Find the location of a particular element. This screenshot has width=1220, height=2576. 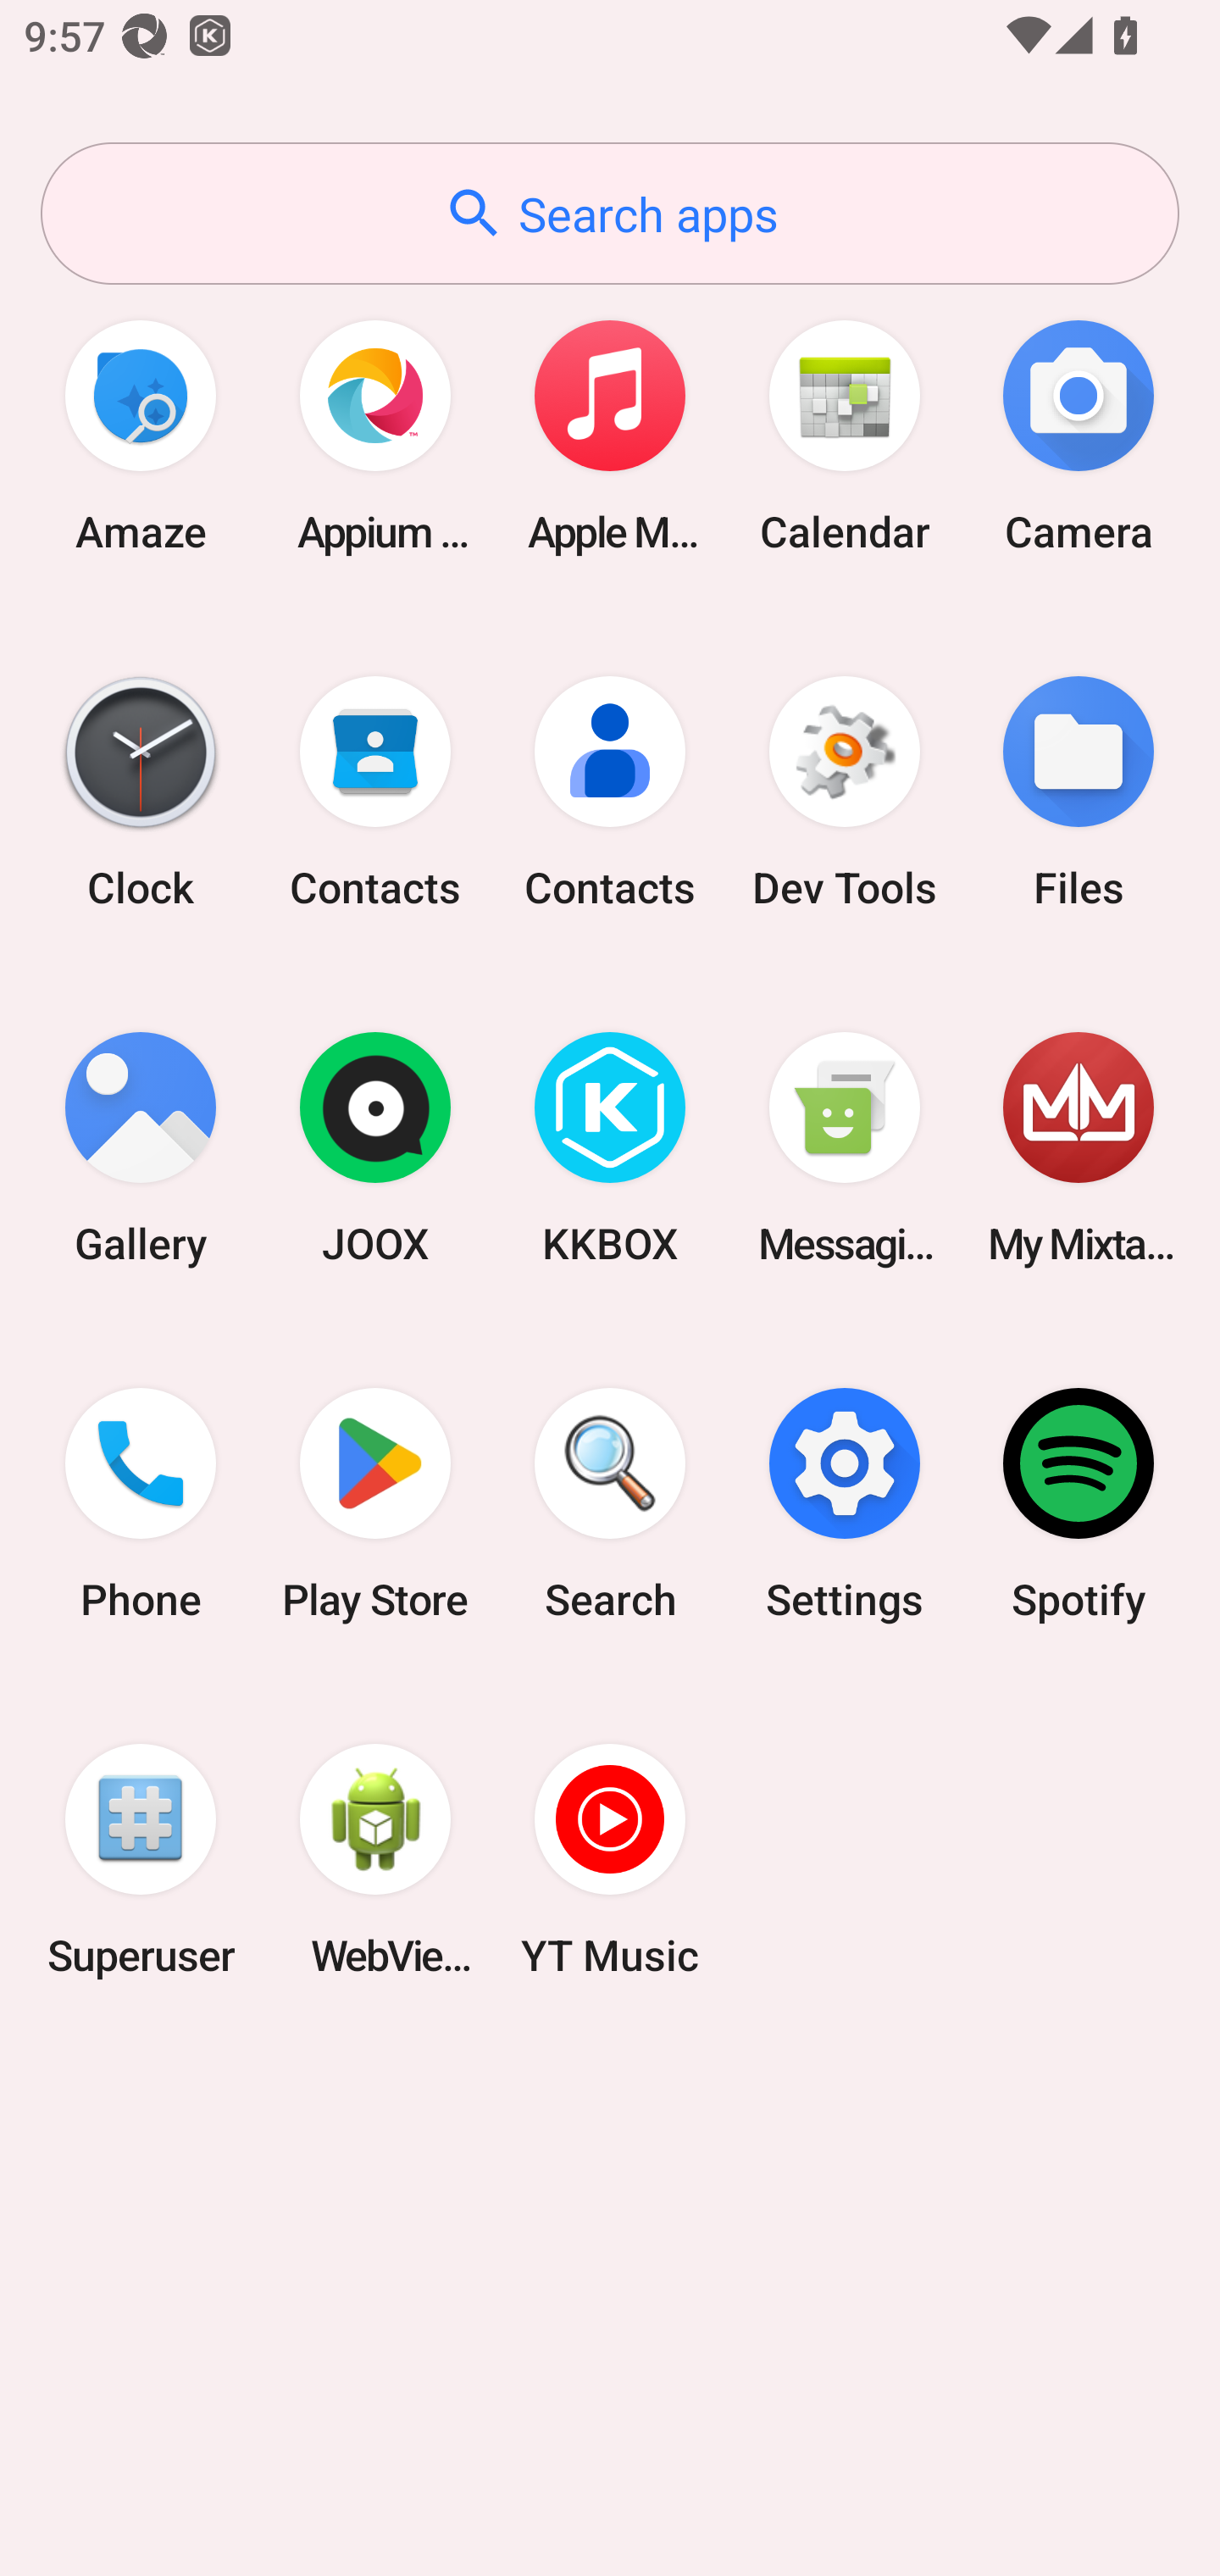

KKBOX is located at coordinates (610, 1149).